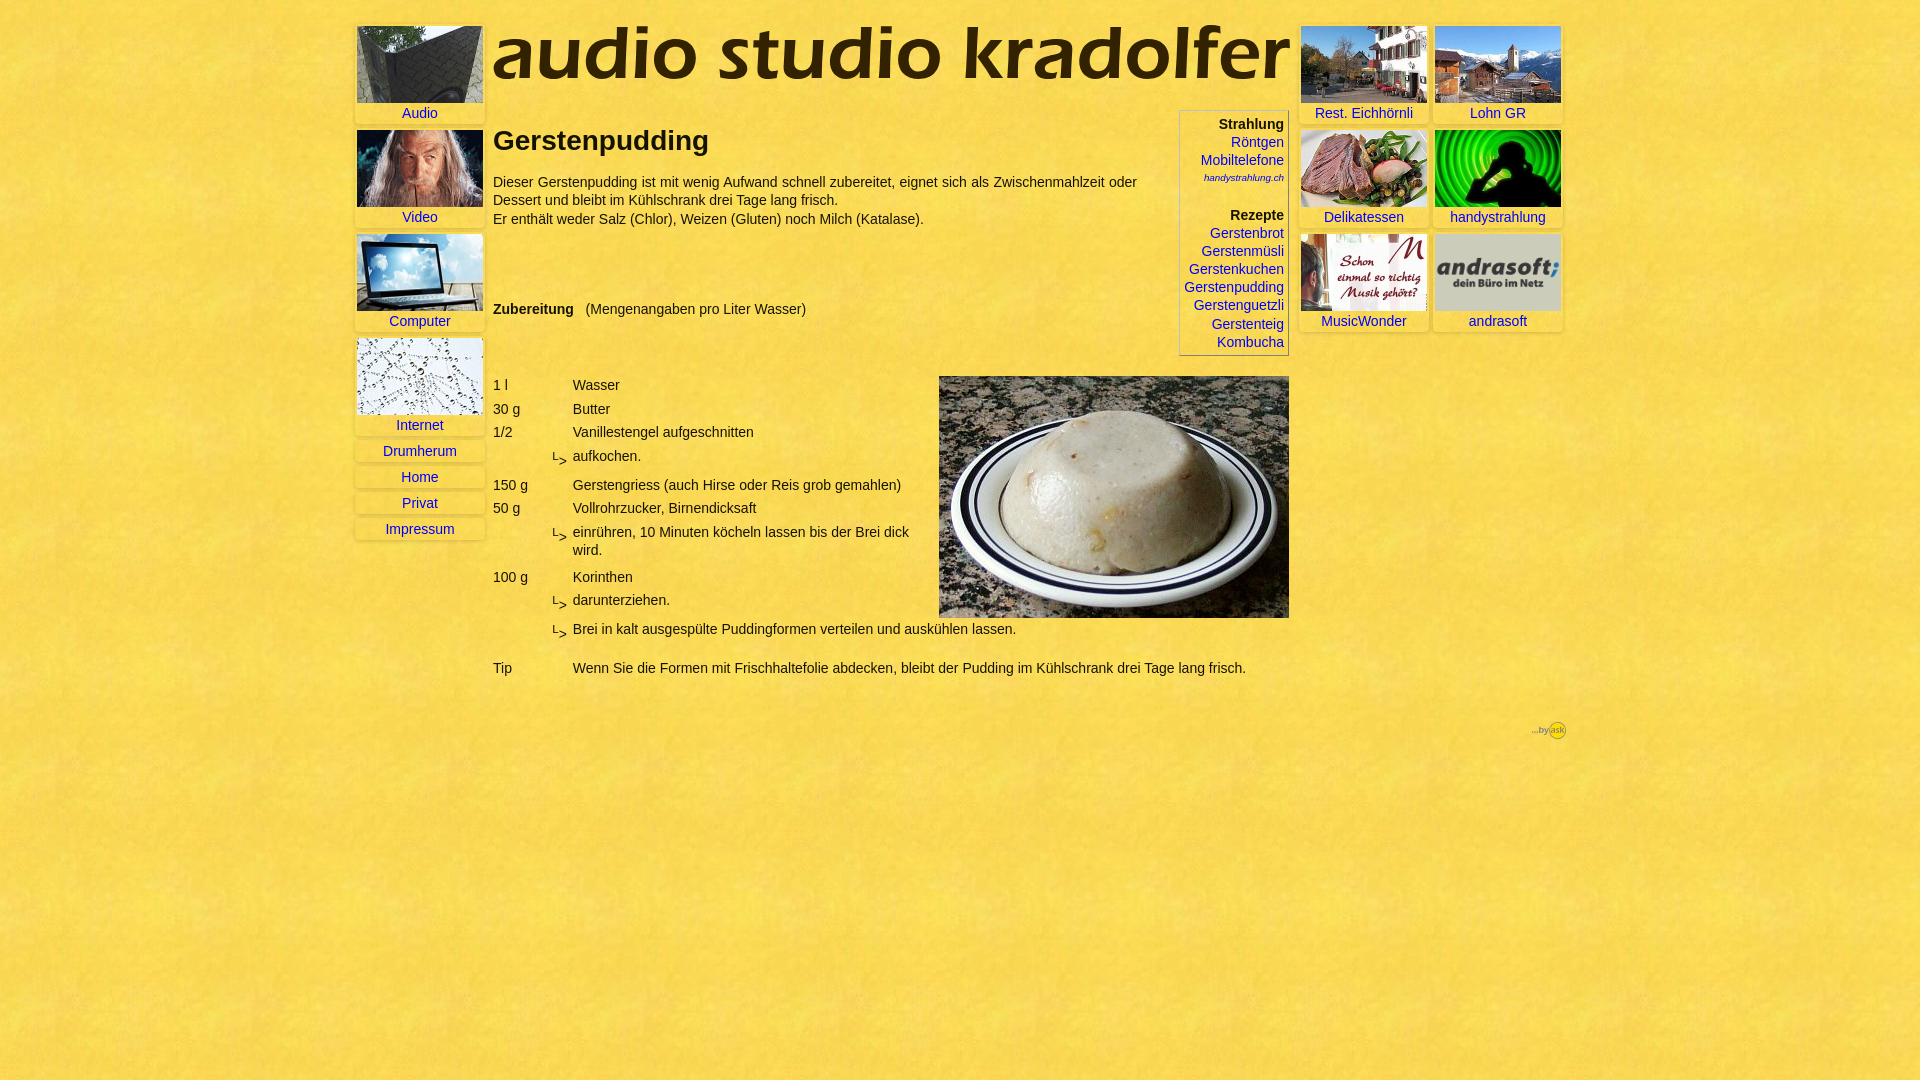 This screenshot has width=1920, height=1080. What do you see at coordinates (1247, 233) in the screenshot?
I see `Gerstenbrot` at bounding box center [1247, 233].